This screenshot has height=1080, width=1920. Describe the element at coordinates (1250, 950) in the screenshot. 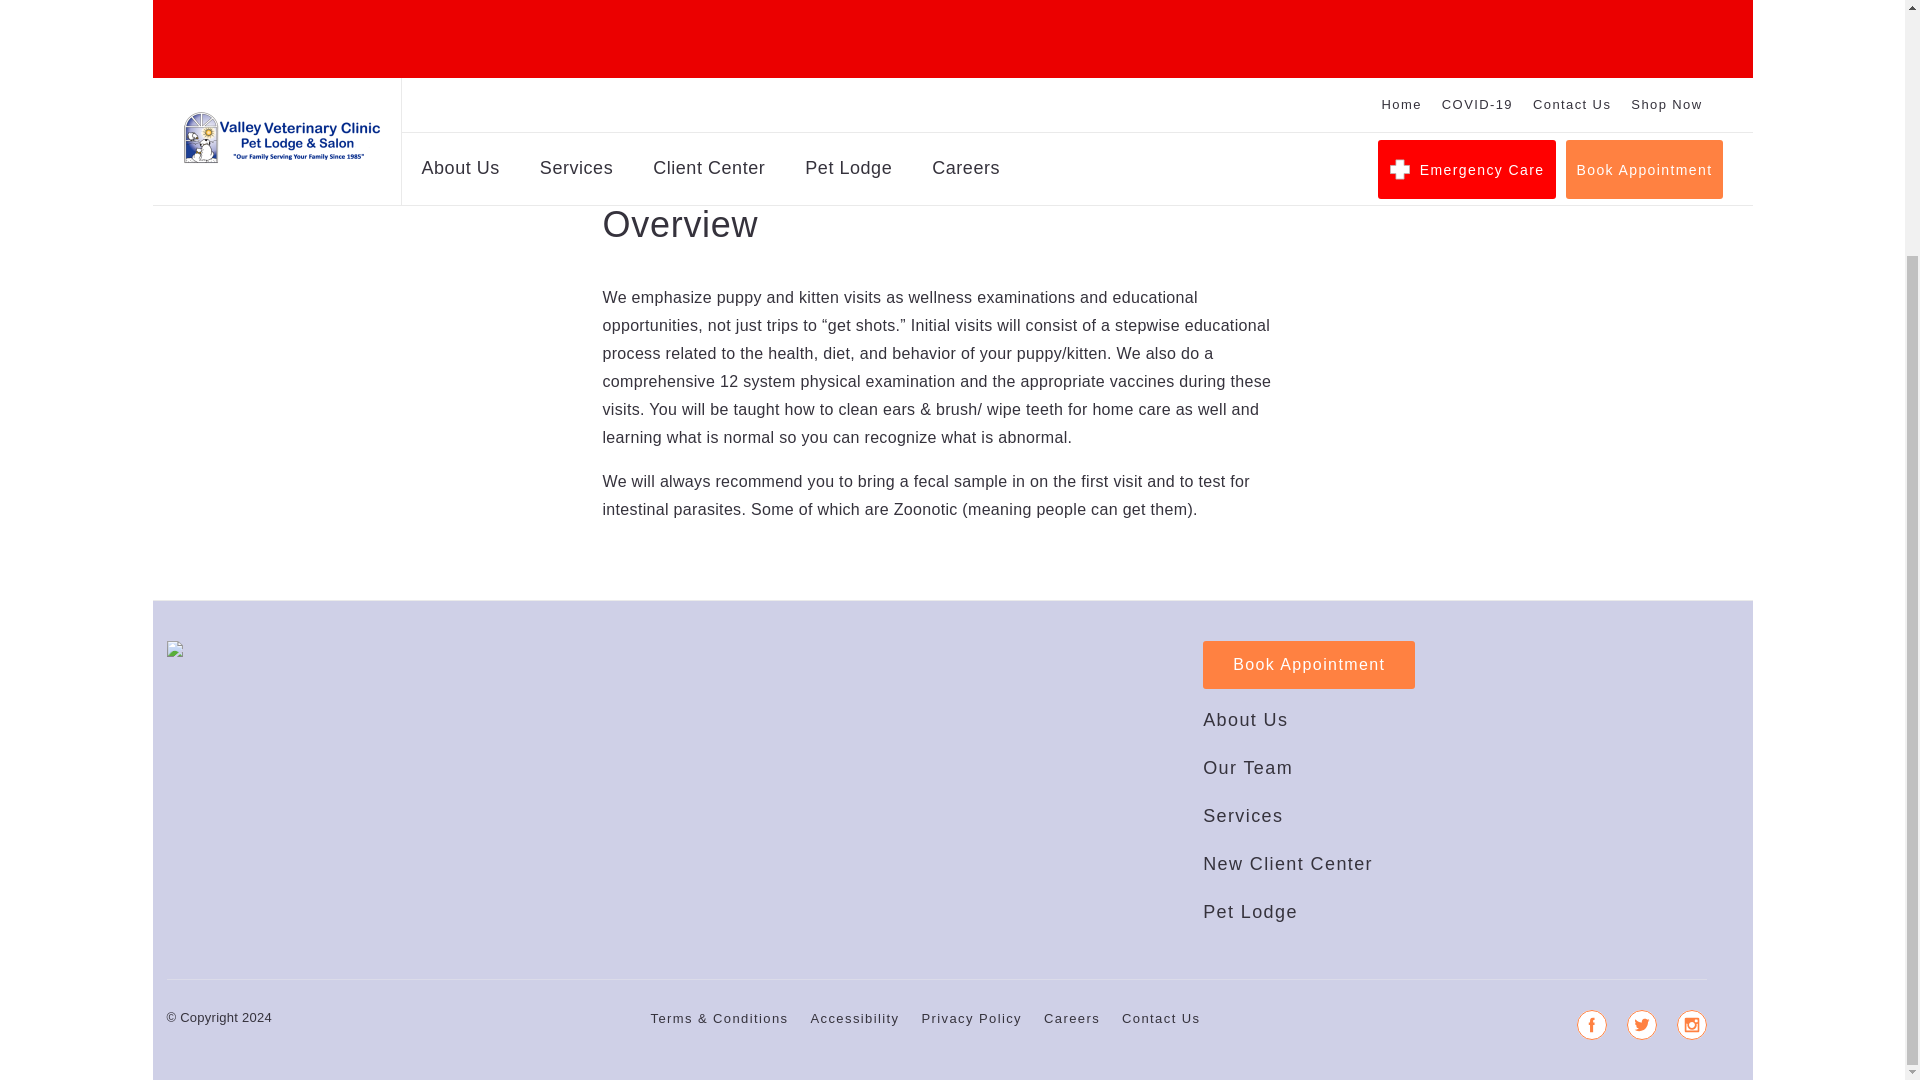

I see `Pet Lodge` at that location.